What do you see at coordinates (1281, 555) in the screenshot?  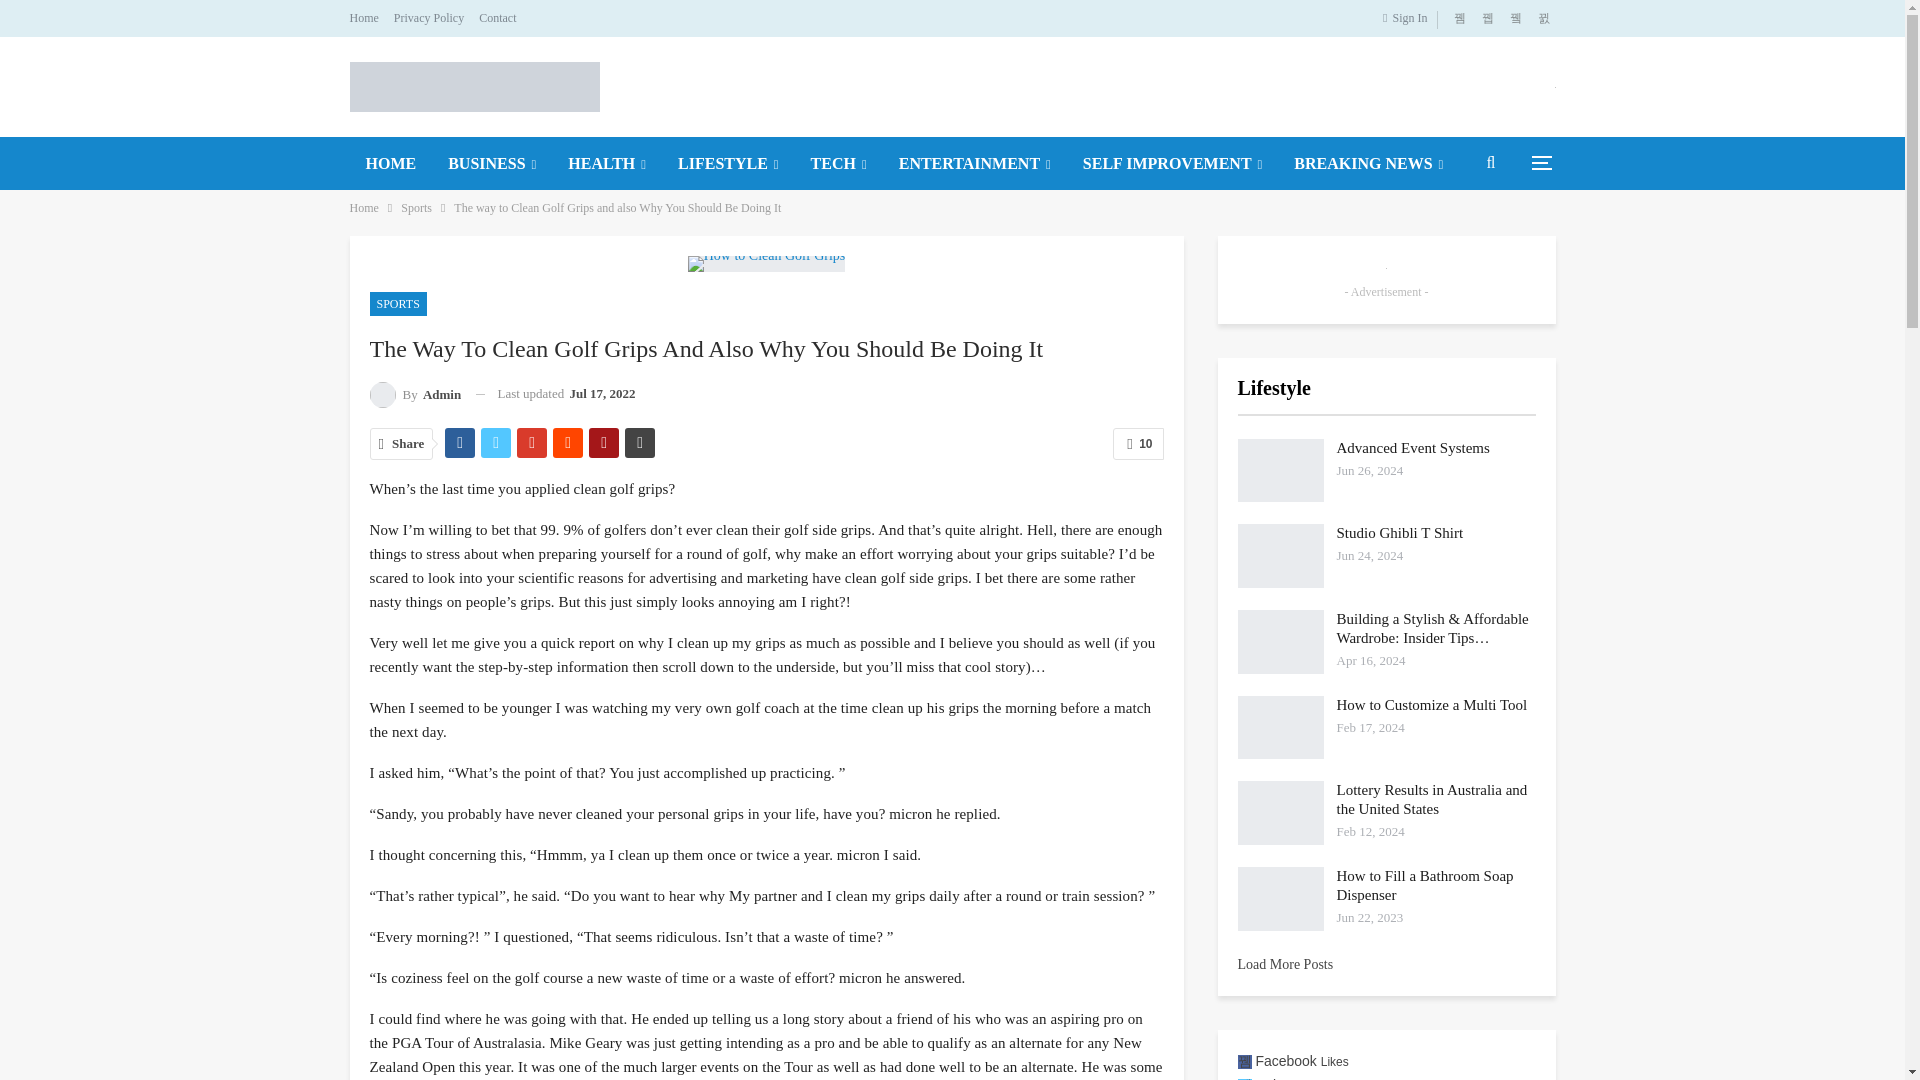 I see `Studio Ghibli T Shirt` at bounding box center [1281, 555].